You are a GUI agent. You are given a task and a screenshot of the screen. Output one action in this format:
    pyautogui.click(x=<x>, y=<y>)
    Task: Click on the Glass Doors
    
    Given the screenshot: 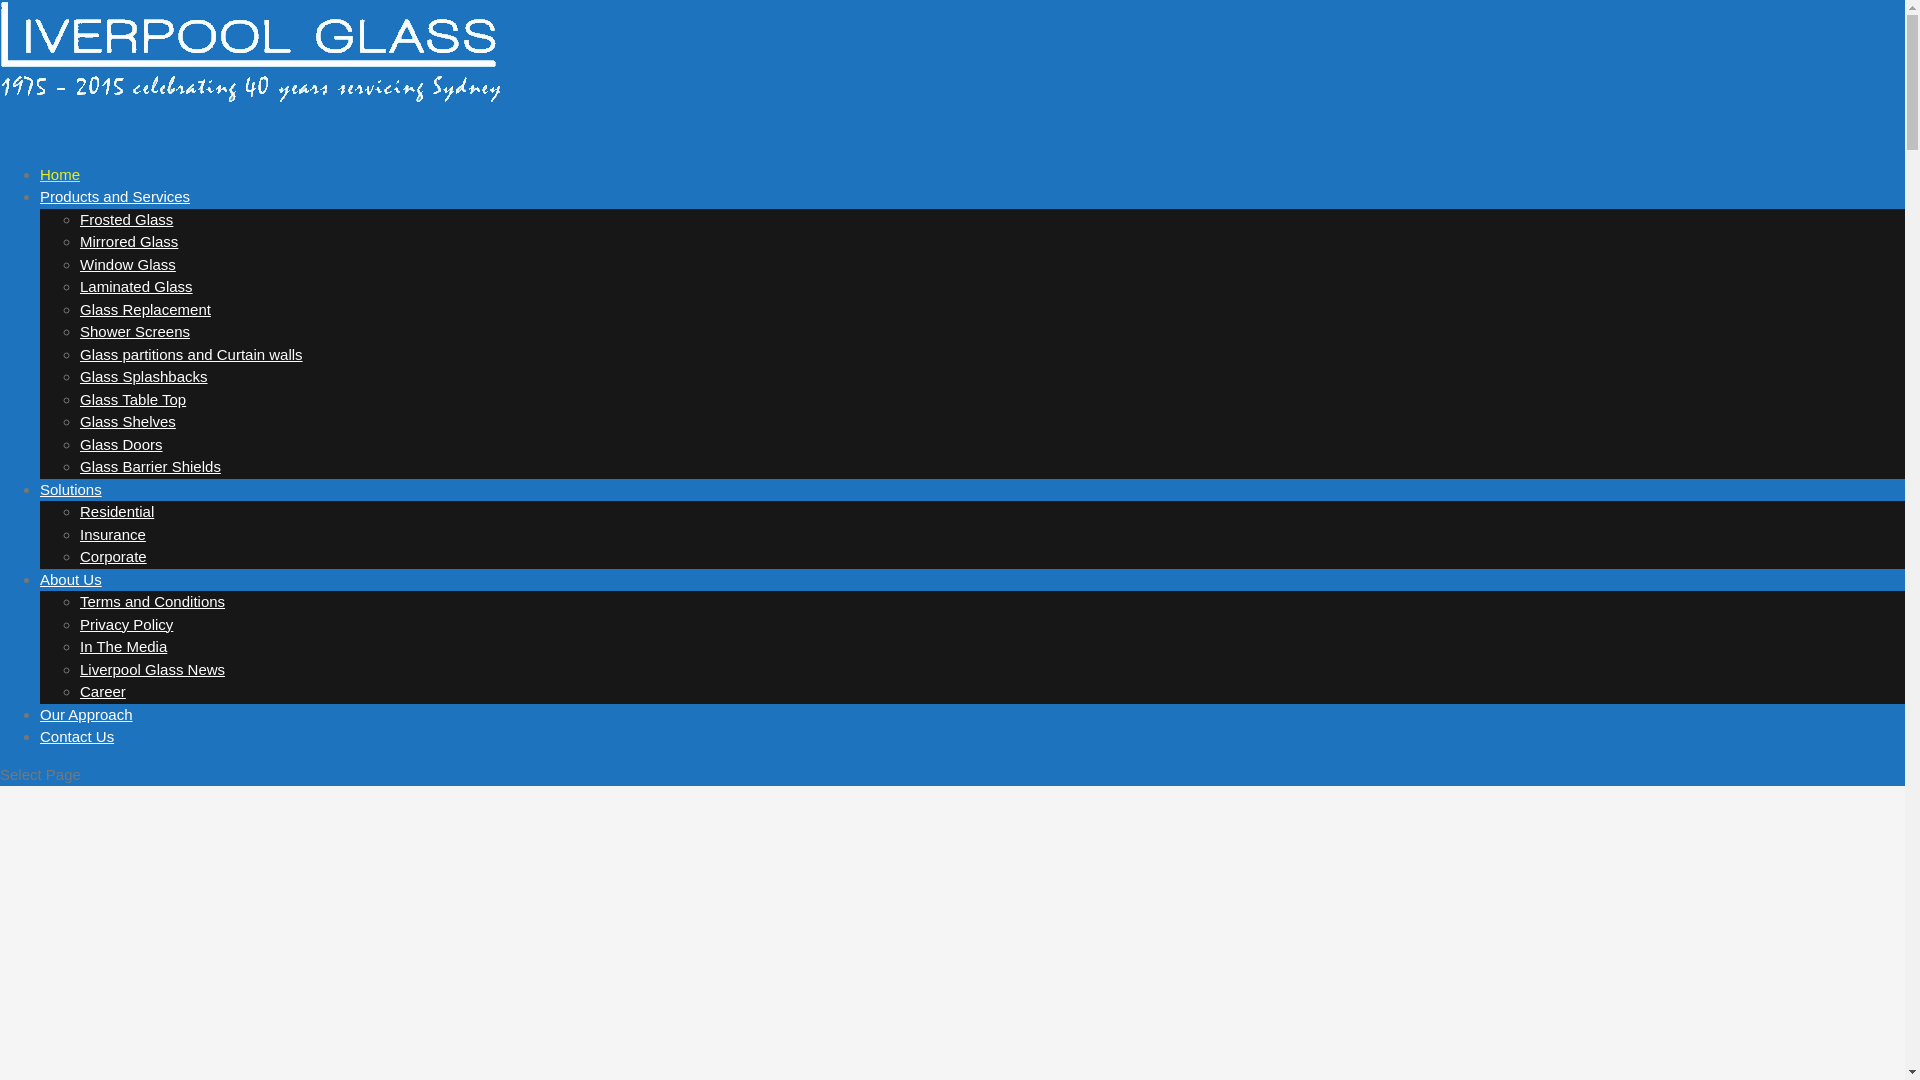 What is the action you would take?
    pyautogui.click(x=122, y=444)
    